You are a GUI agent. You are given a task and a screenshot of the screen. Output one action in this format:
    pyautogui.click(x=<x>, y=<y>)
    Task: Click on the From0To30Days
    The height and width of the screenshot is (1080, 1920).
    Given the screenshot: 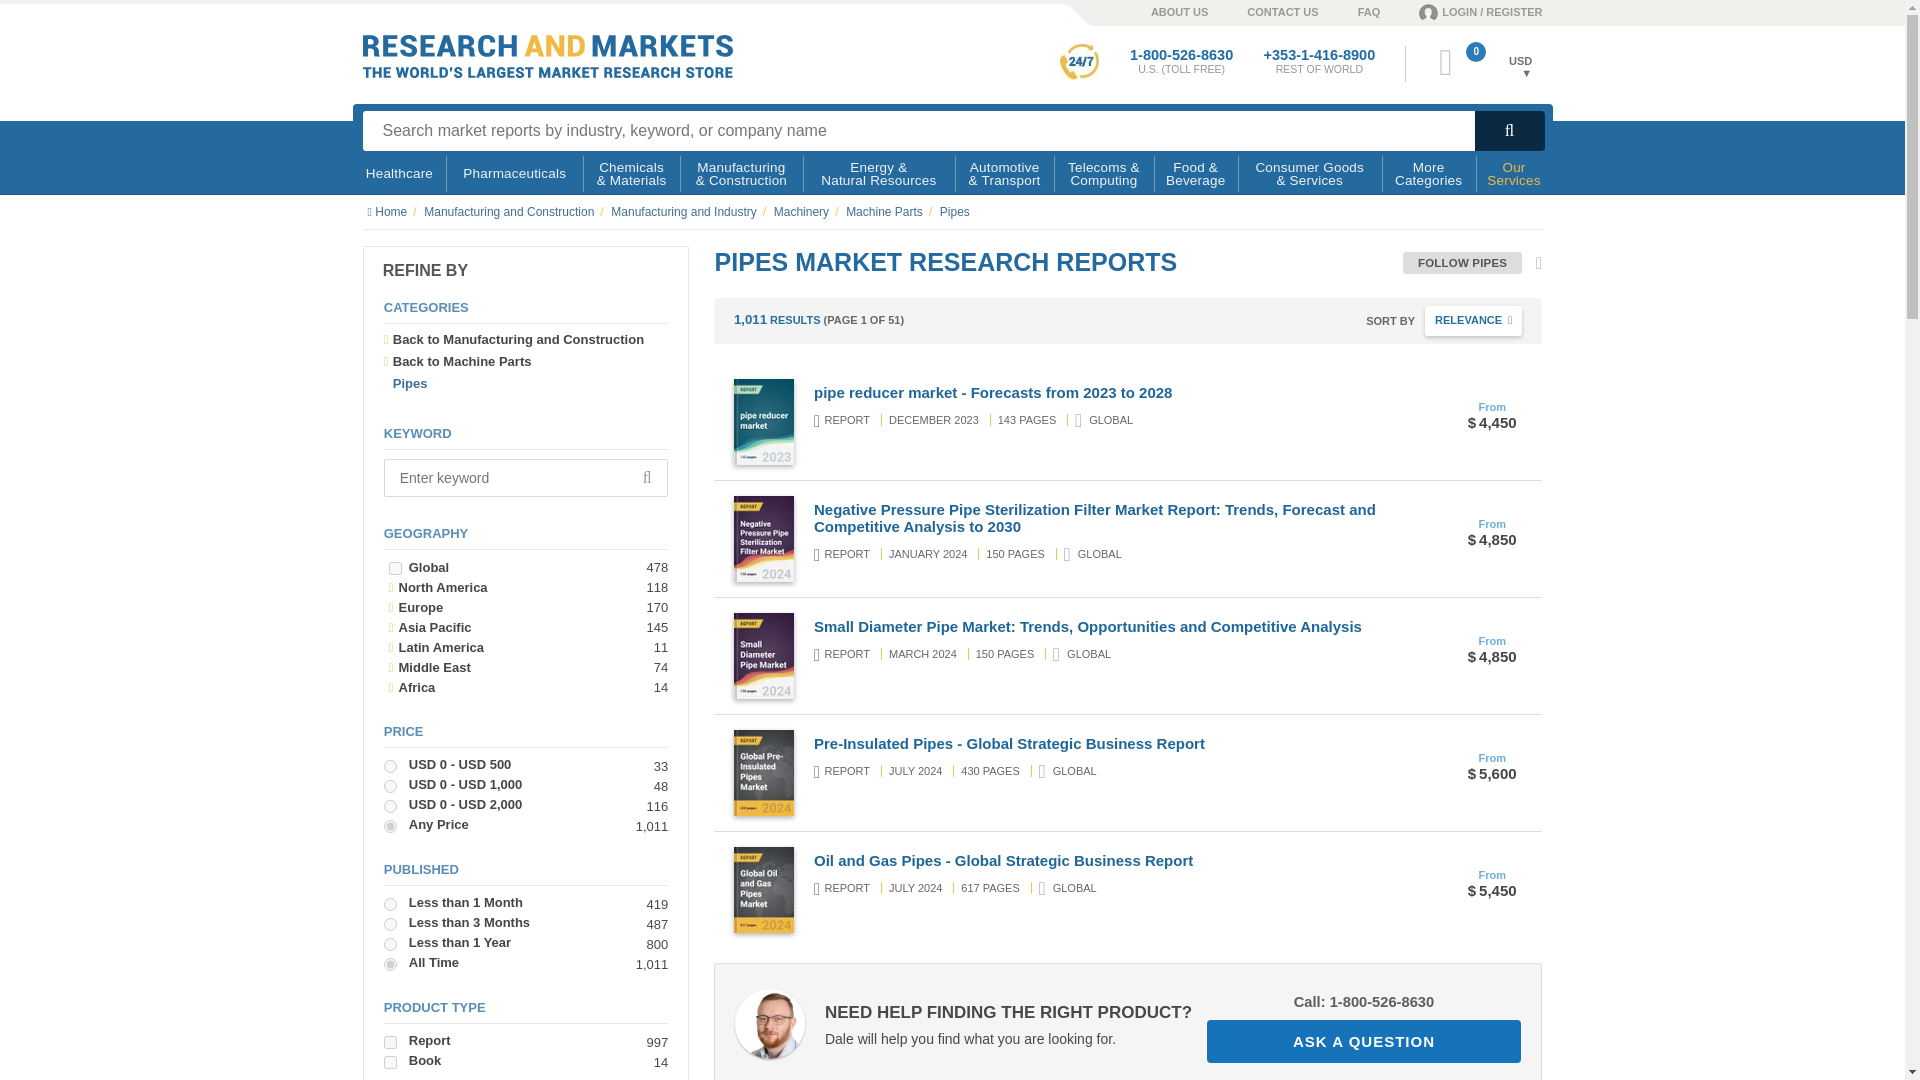 What is the action you would take?
    pyautogui.click(x=390, y=904)
    